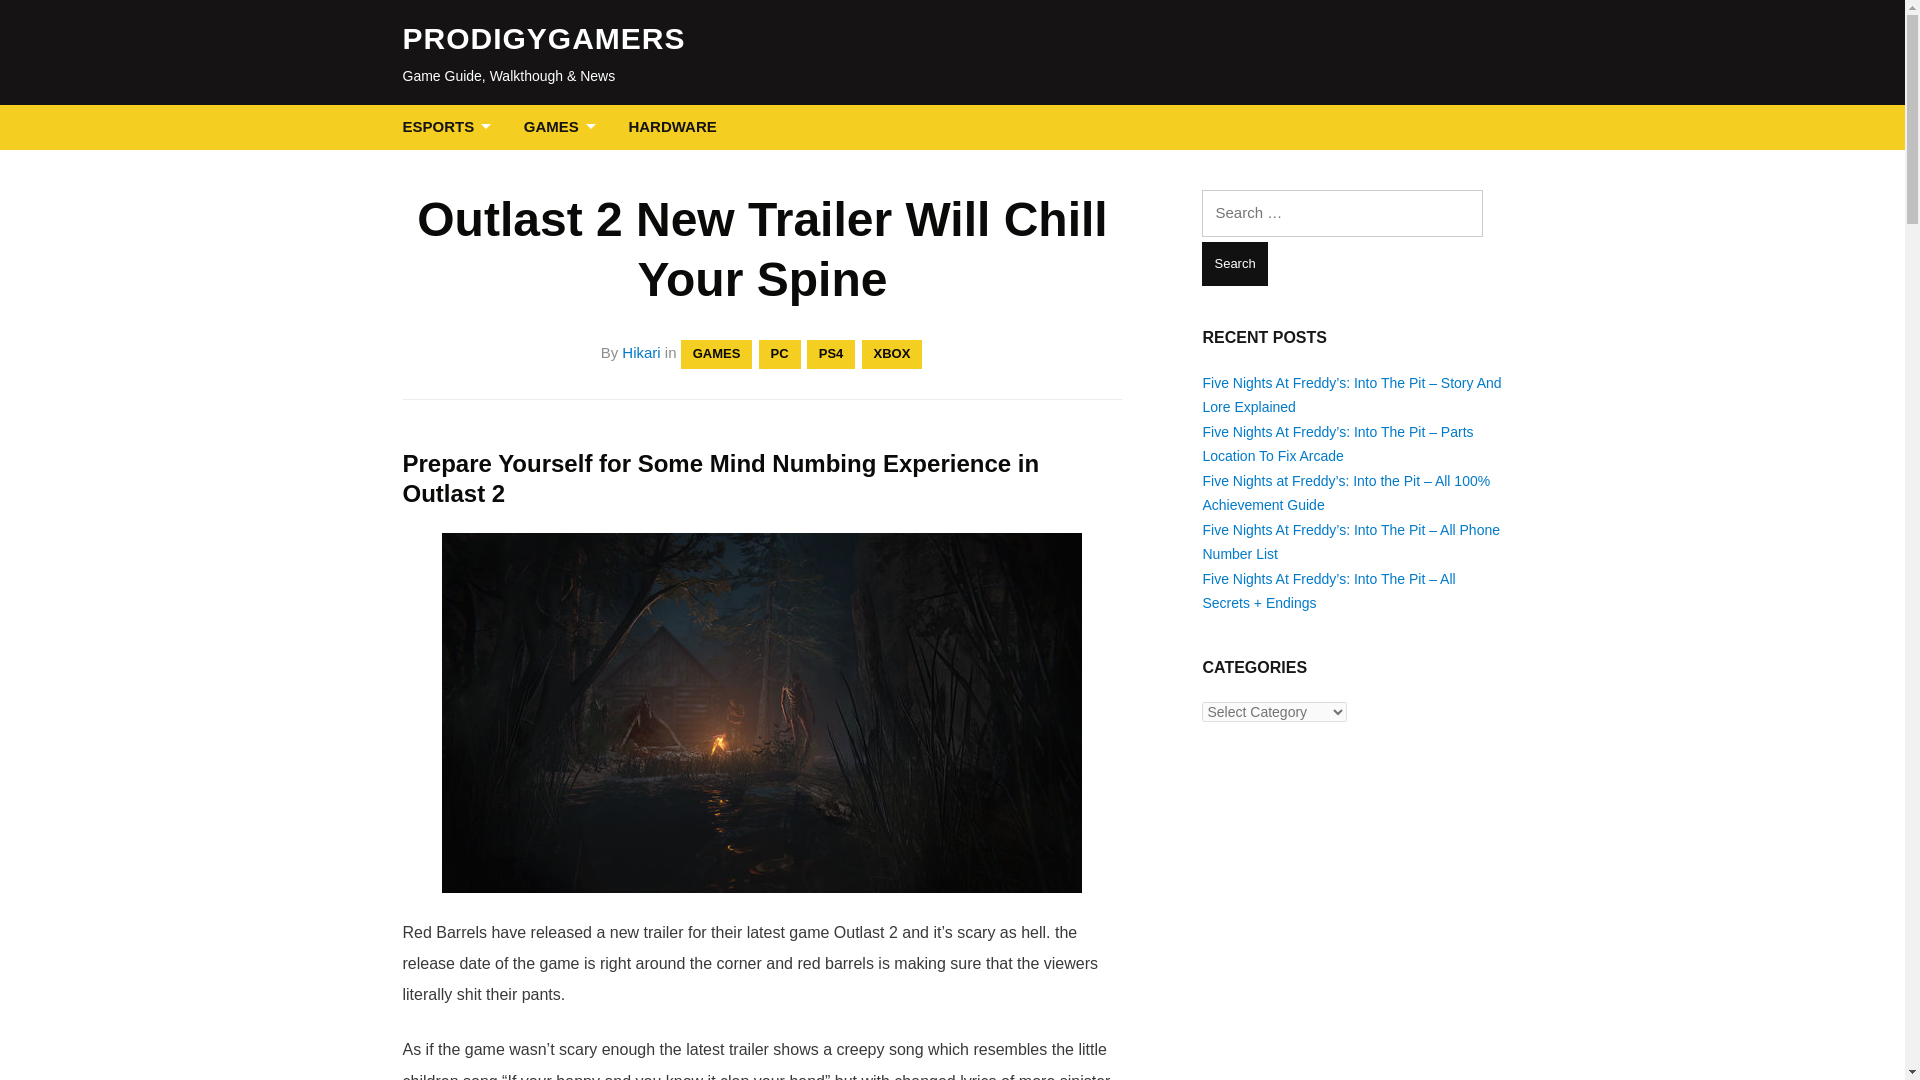  I want to click on PRODIGYGAMERS, so click(543, 38).